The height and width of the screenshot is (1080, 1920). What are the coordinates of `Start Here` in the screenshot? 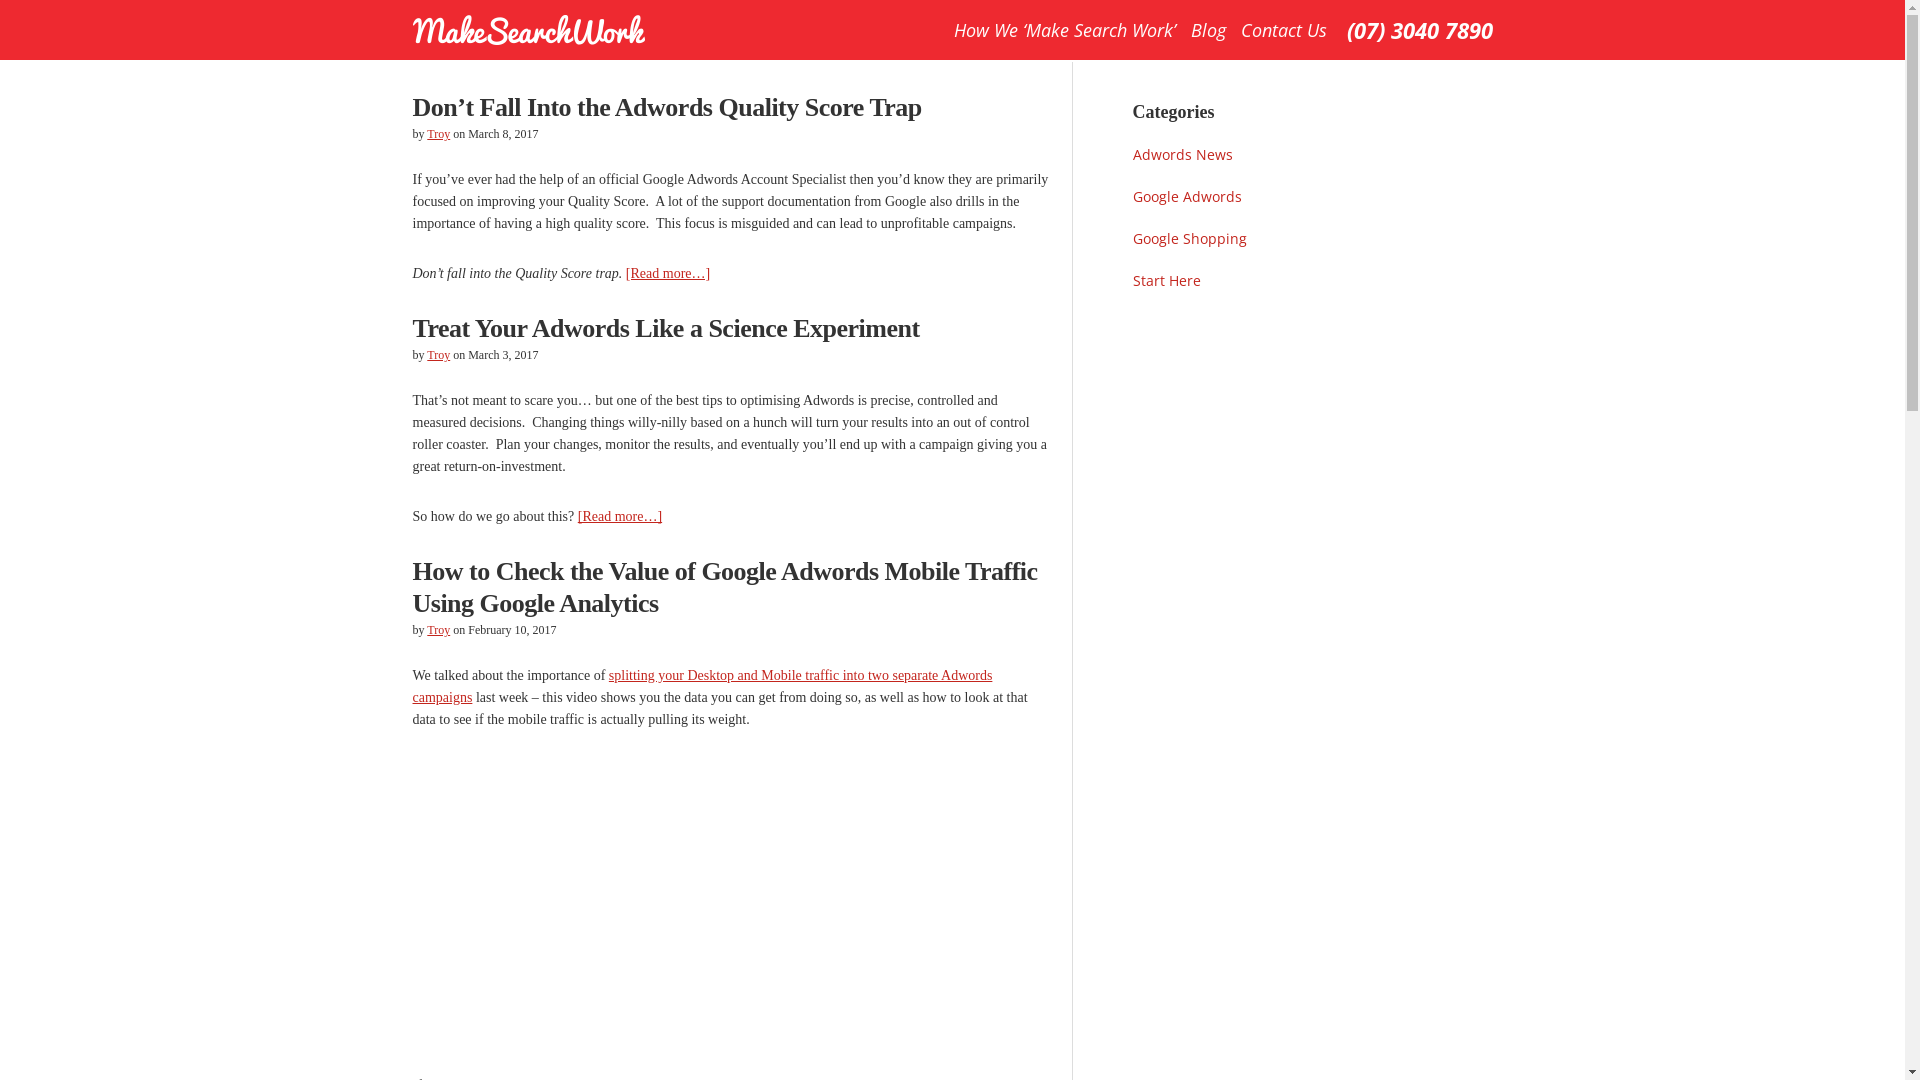 It's located at (1166, 280).